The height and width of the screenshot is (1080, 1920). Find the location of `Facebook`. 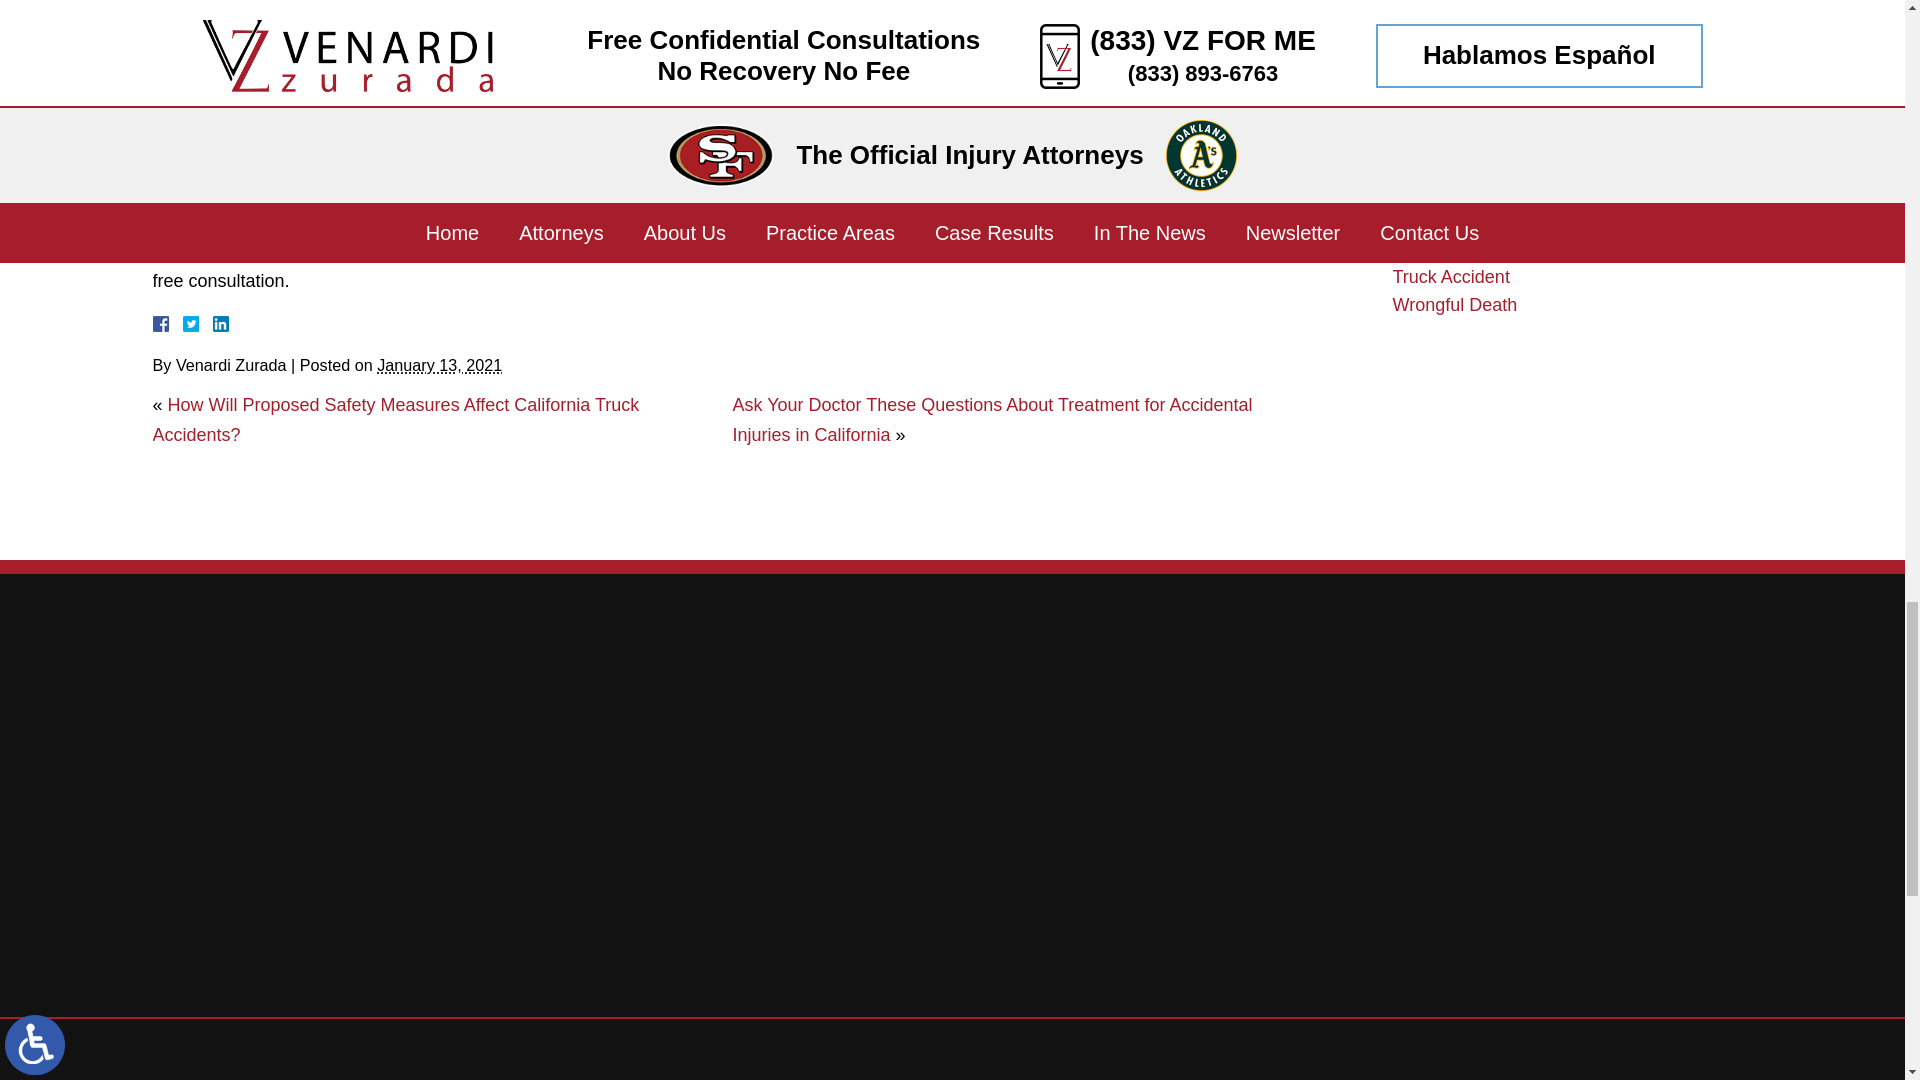

Facebook is located at coordinates (183, 324).